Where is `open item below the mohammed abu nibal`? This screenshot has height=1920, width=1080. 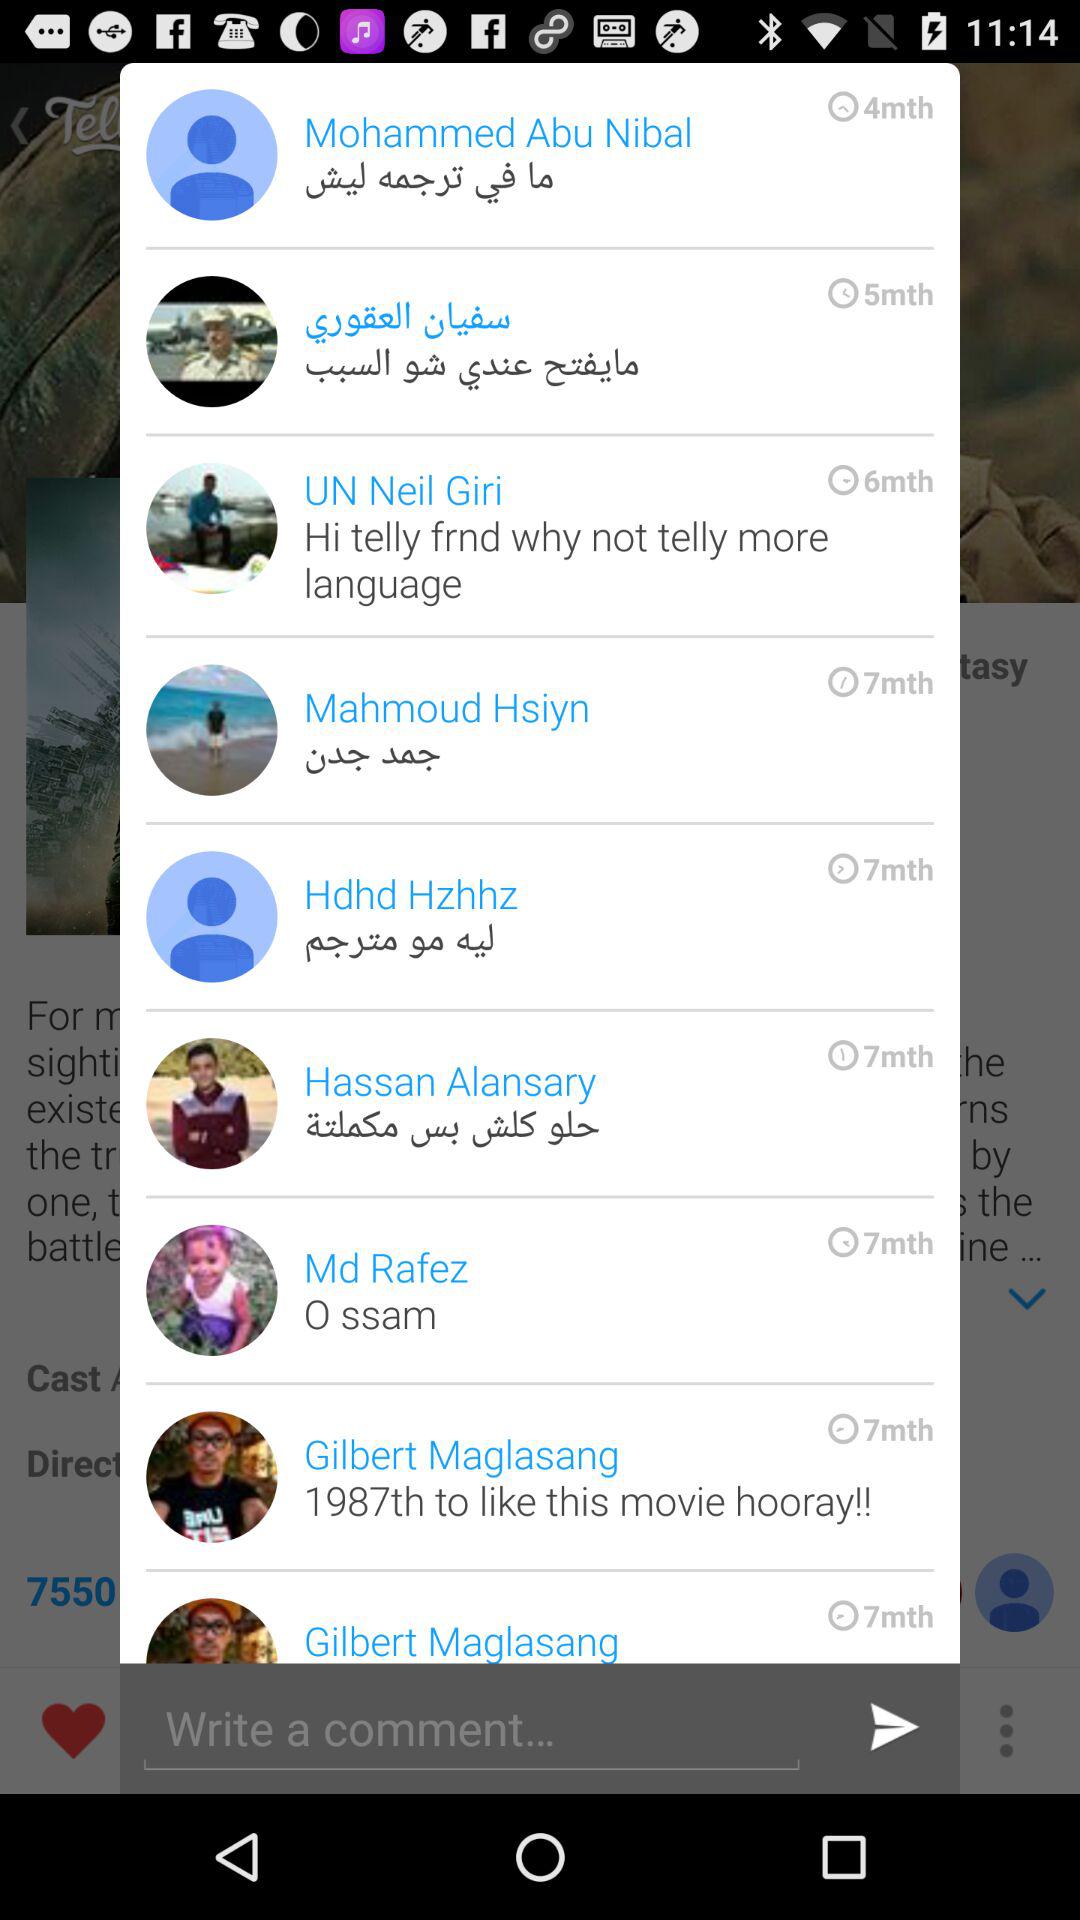 open item below the mohammed abu nibal is located at coordinates (618, 341).